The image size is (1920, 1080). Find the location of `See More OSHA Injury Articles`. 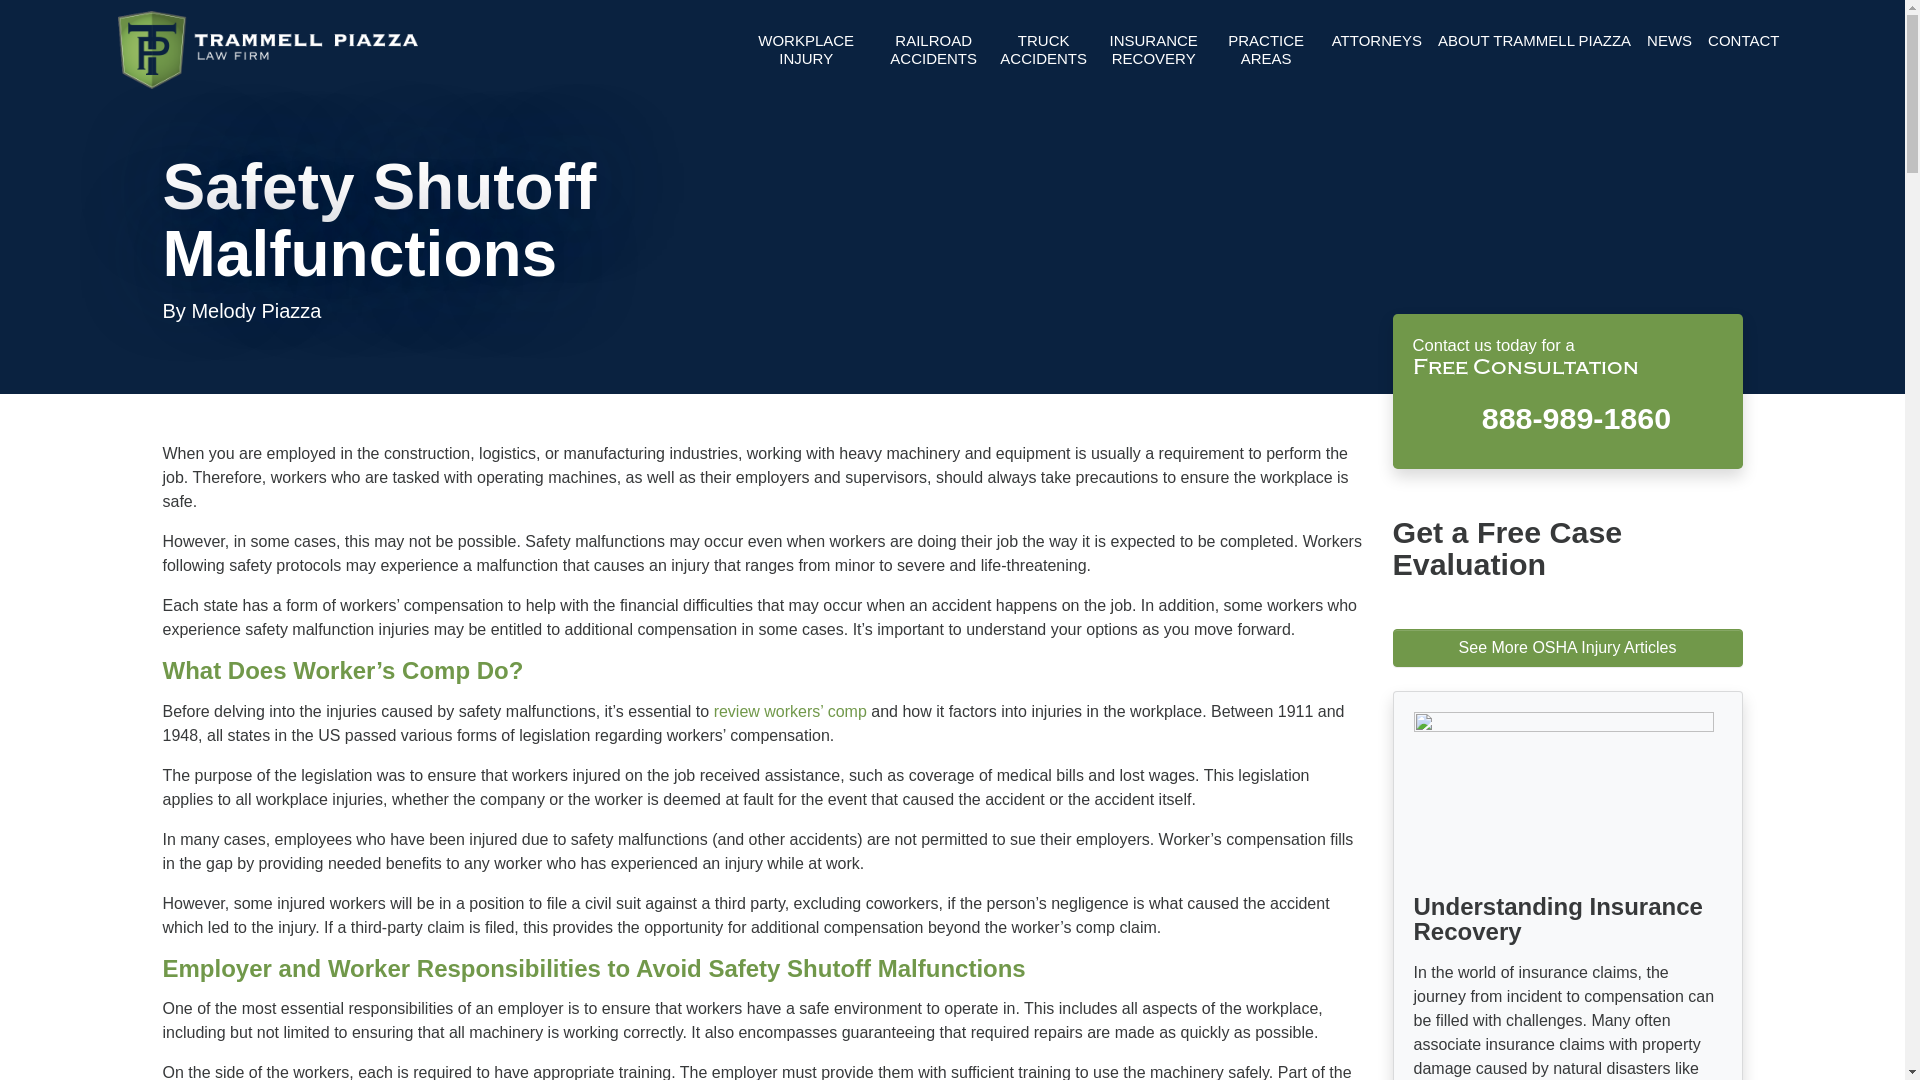

See More OSHA Injury Articles is located at coordinates (1566, 648).